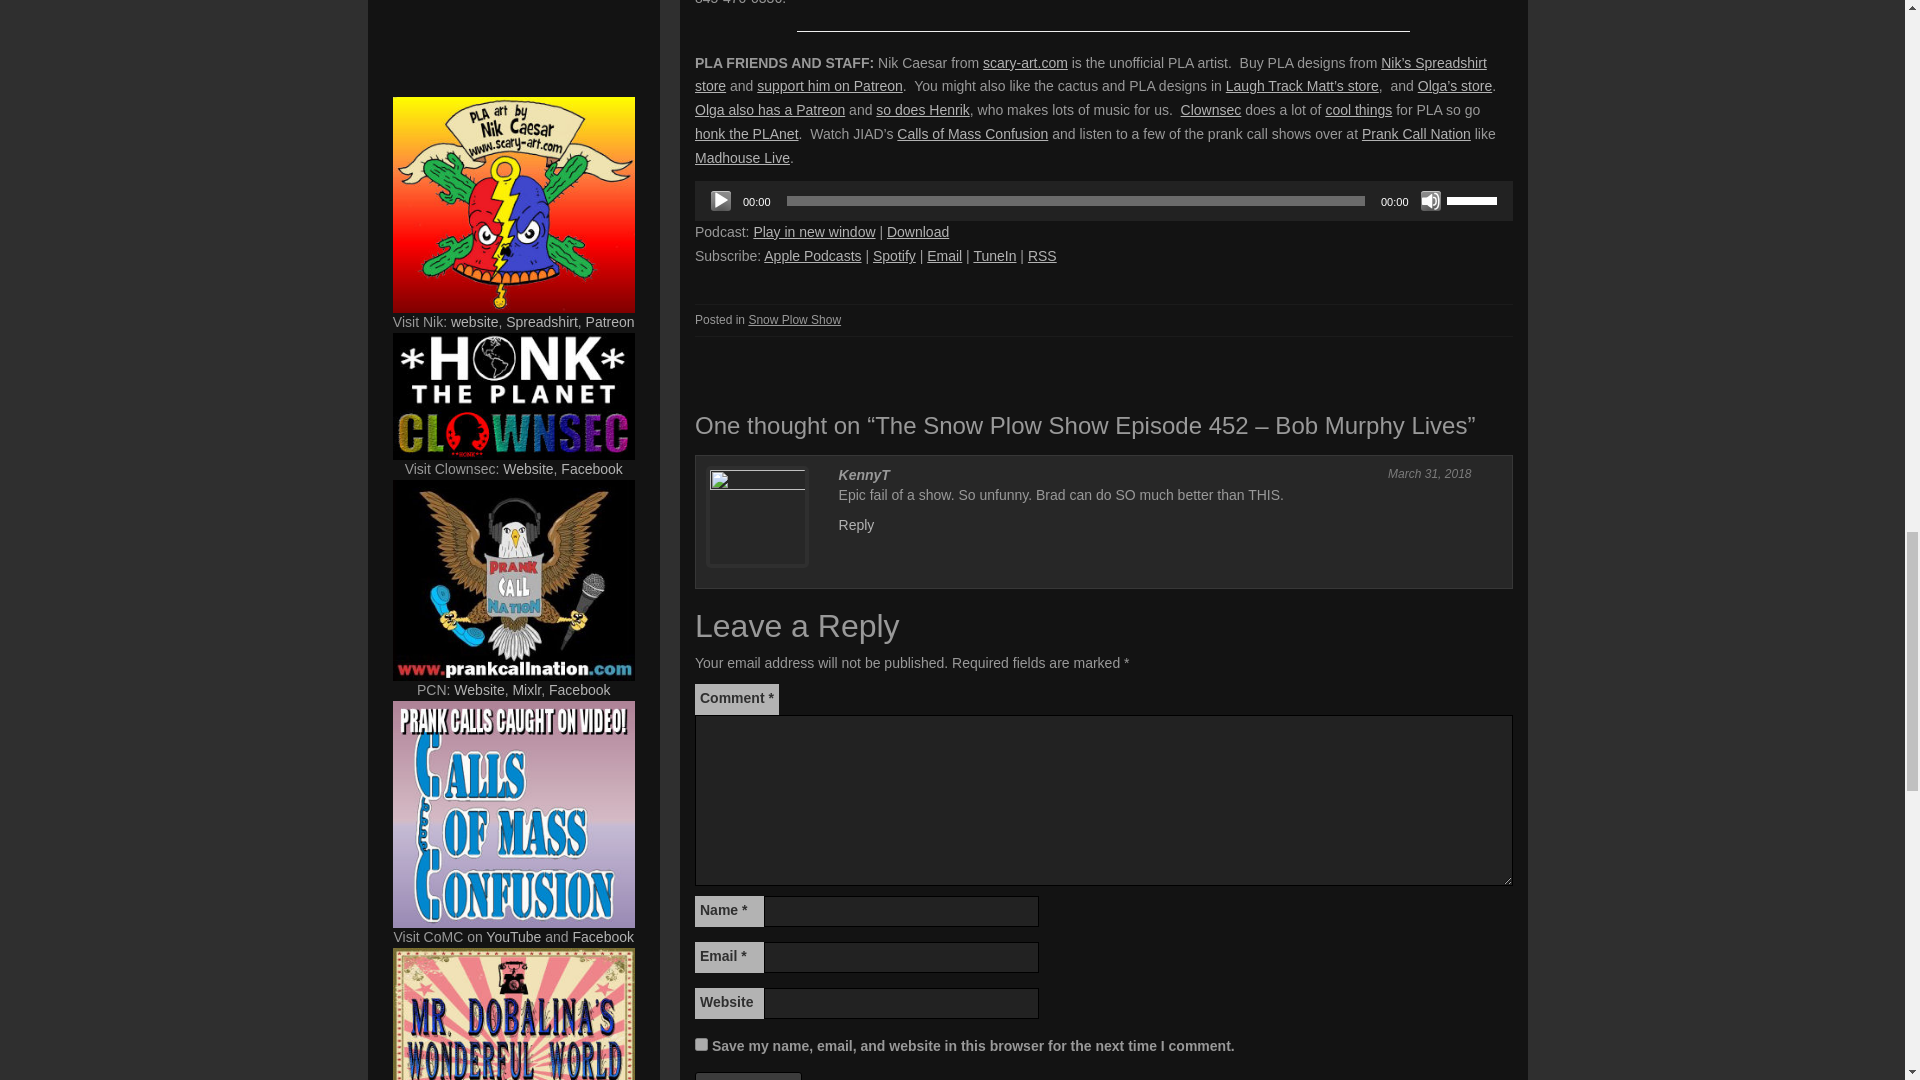  What do you see at coordinates (812, 256) in the screenshot?
I see `Subscribe on Apple Podcasts` at bounding box center [812, 256].